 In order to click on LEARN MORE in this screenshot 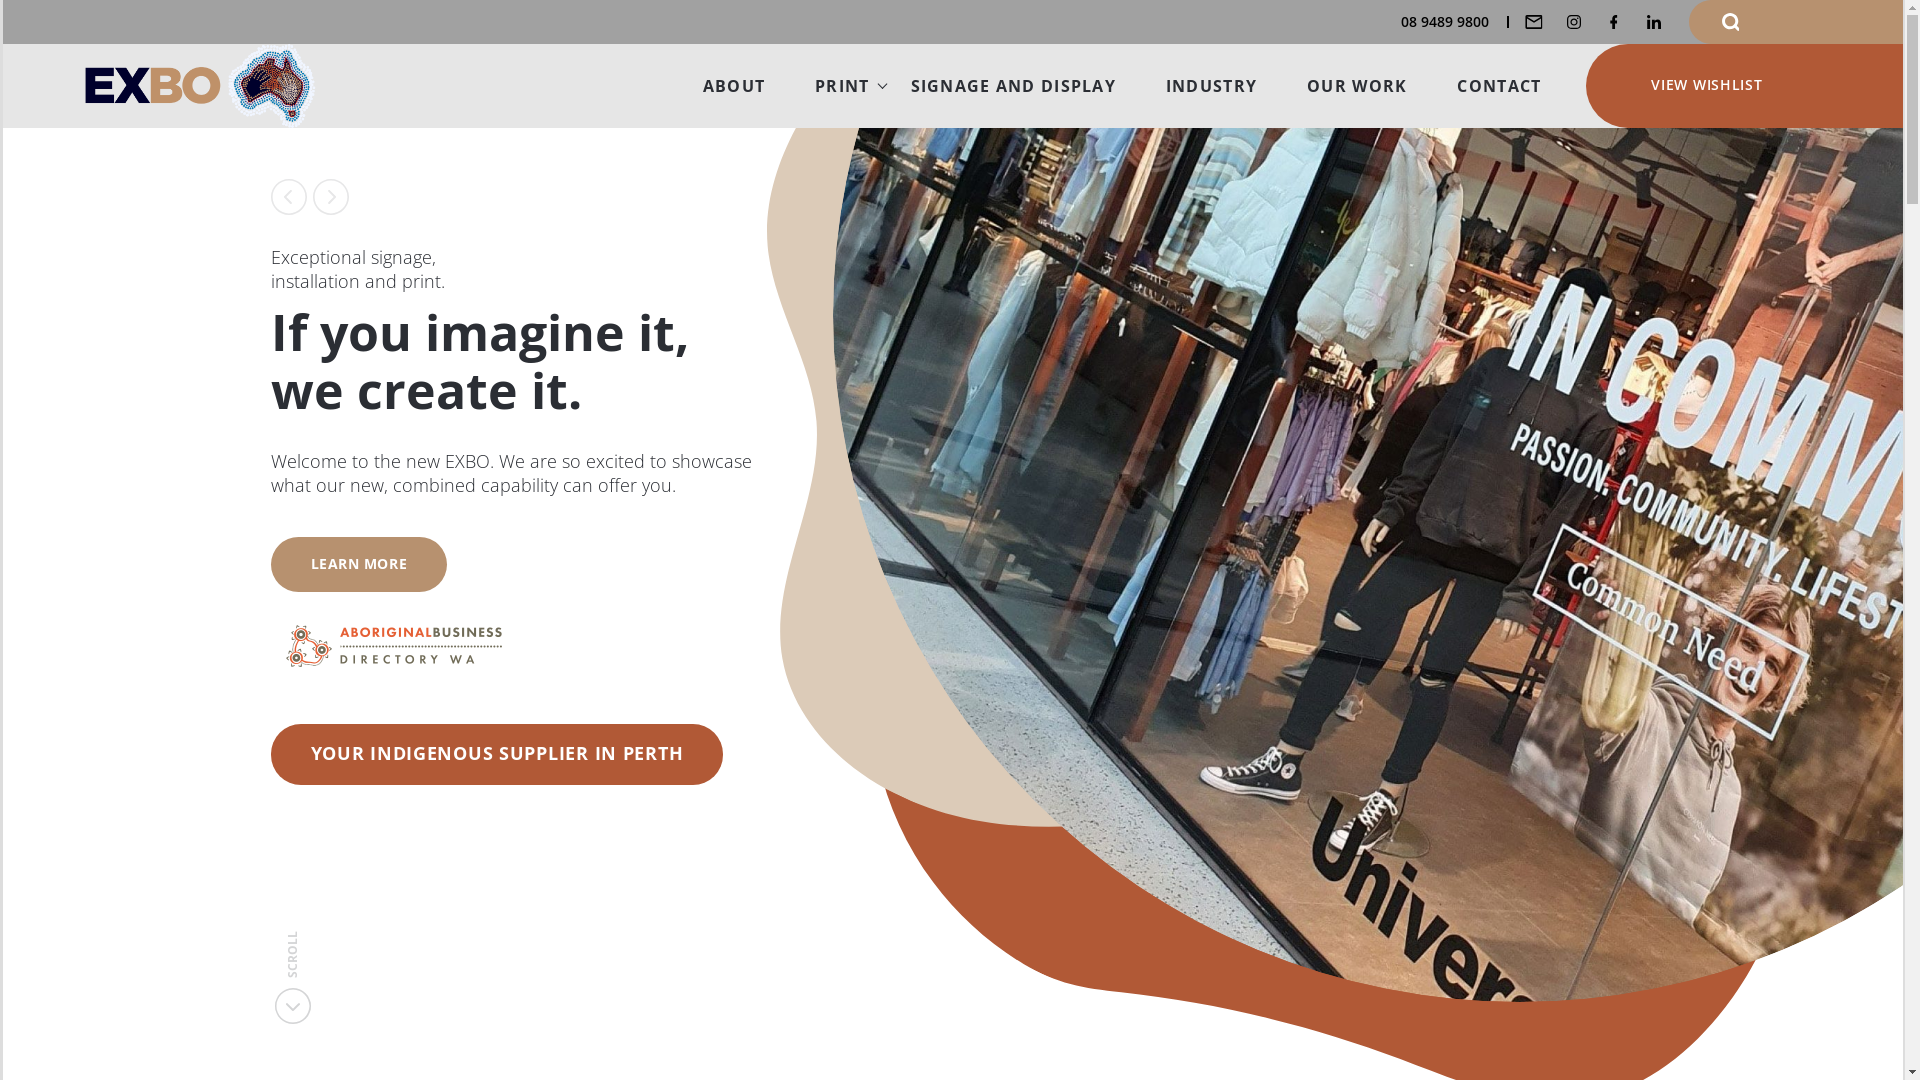, I will do `click(358, 564)`.